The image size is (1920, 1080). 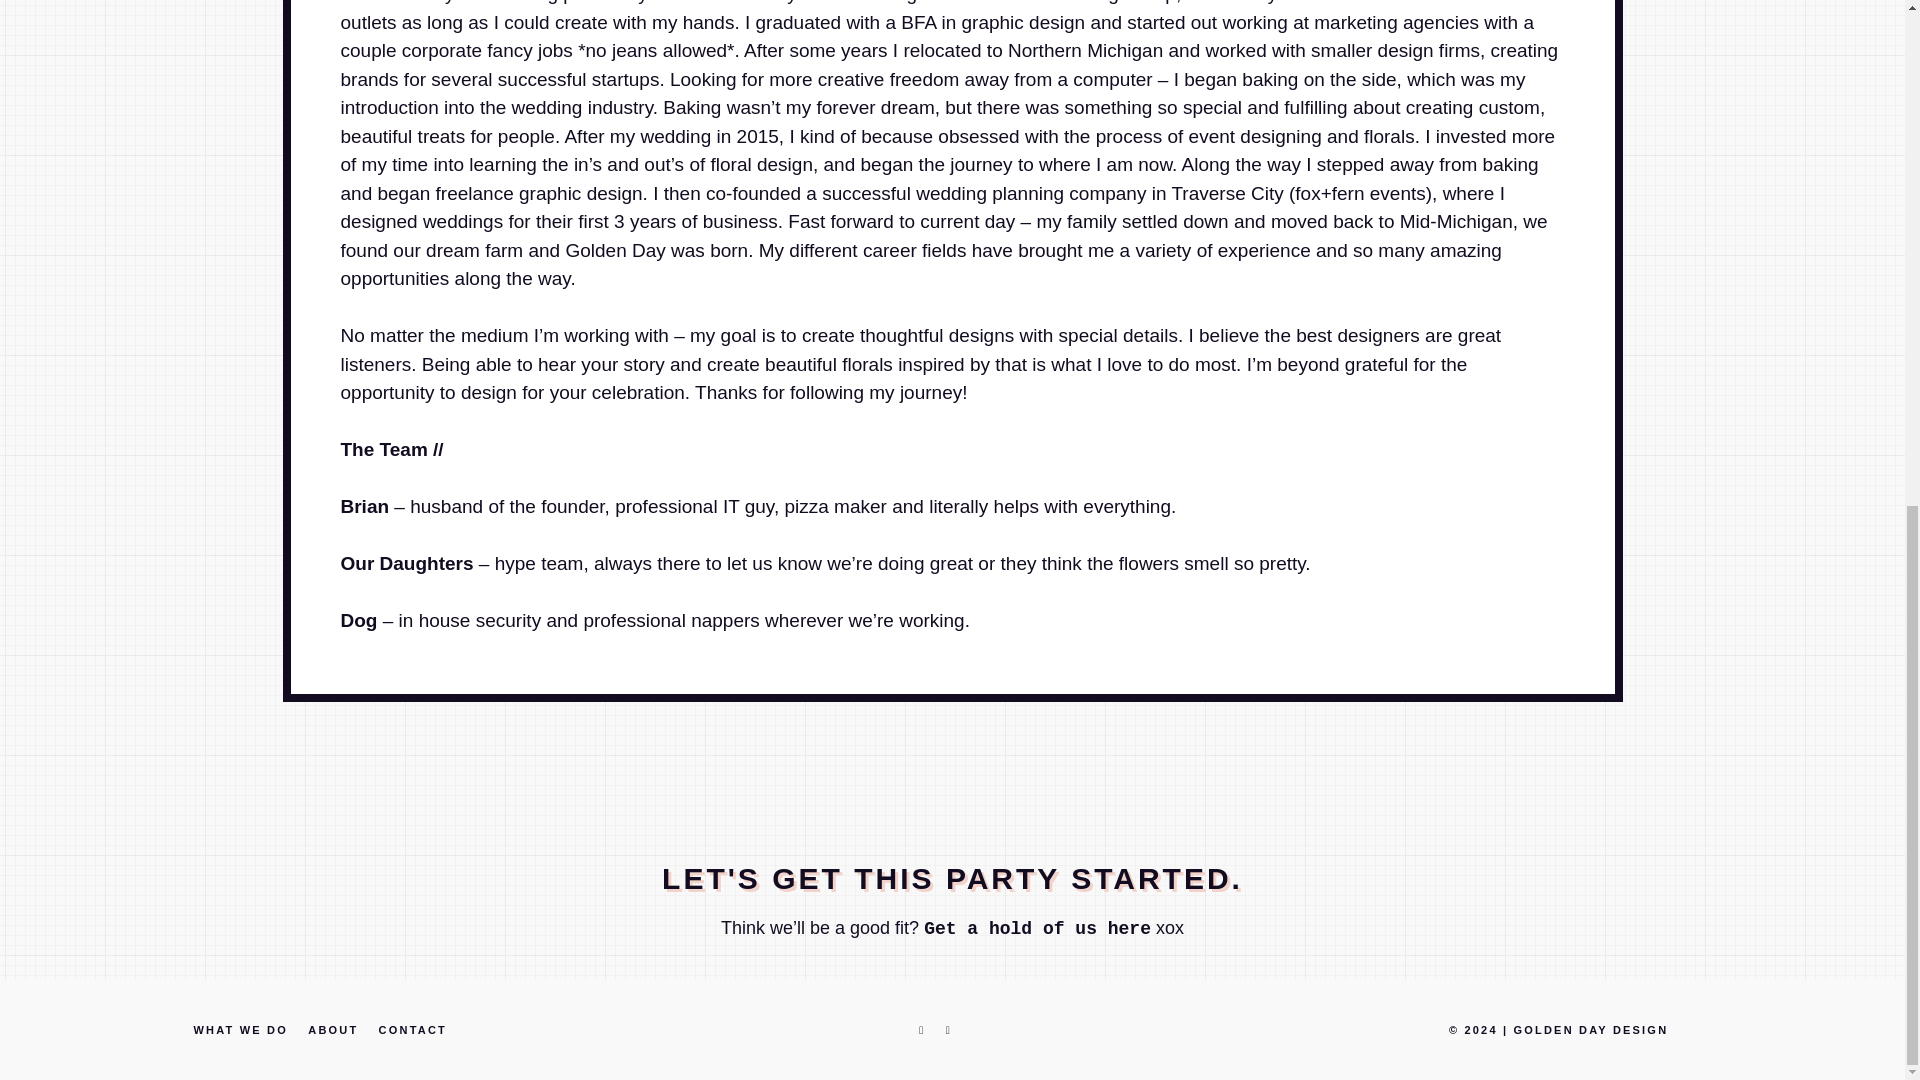 I want to click on ABOUT, so click(x=332, y=1029).